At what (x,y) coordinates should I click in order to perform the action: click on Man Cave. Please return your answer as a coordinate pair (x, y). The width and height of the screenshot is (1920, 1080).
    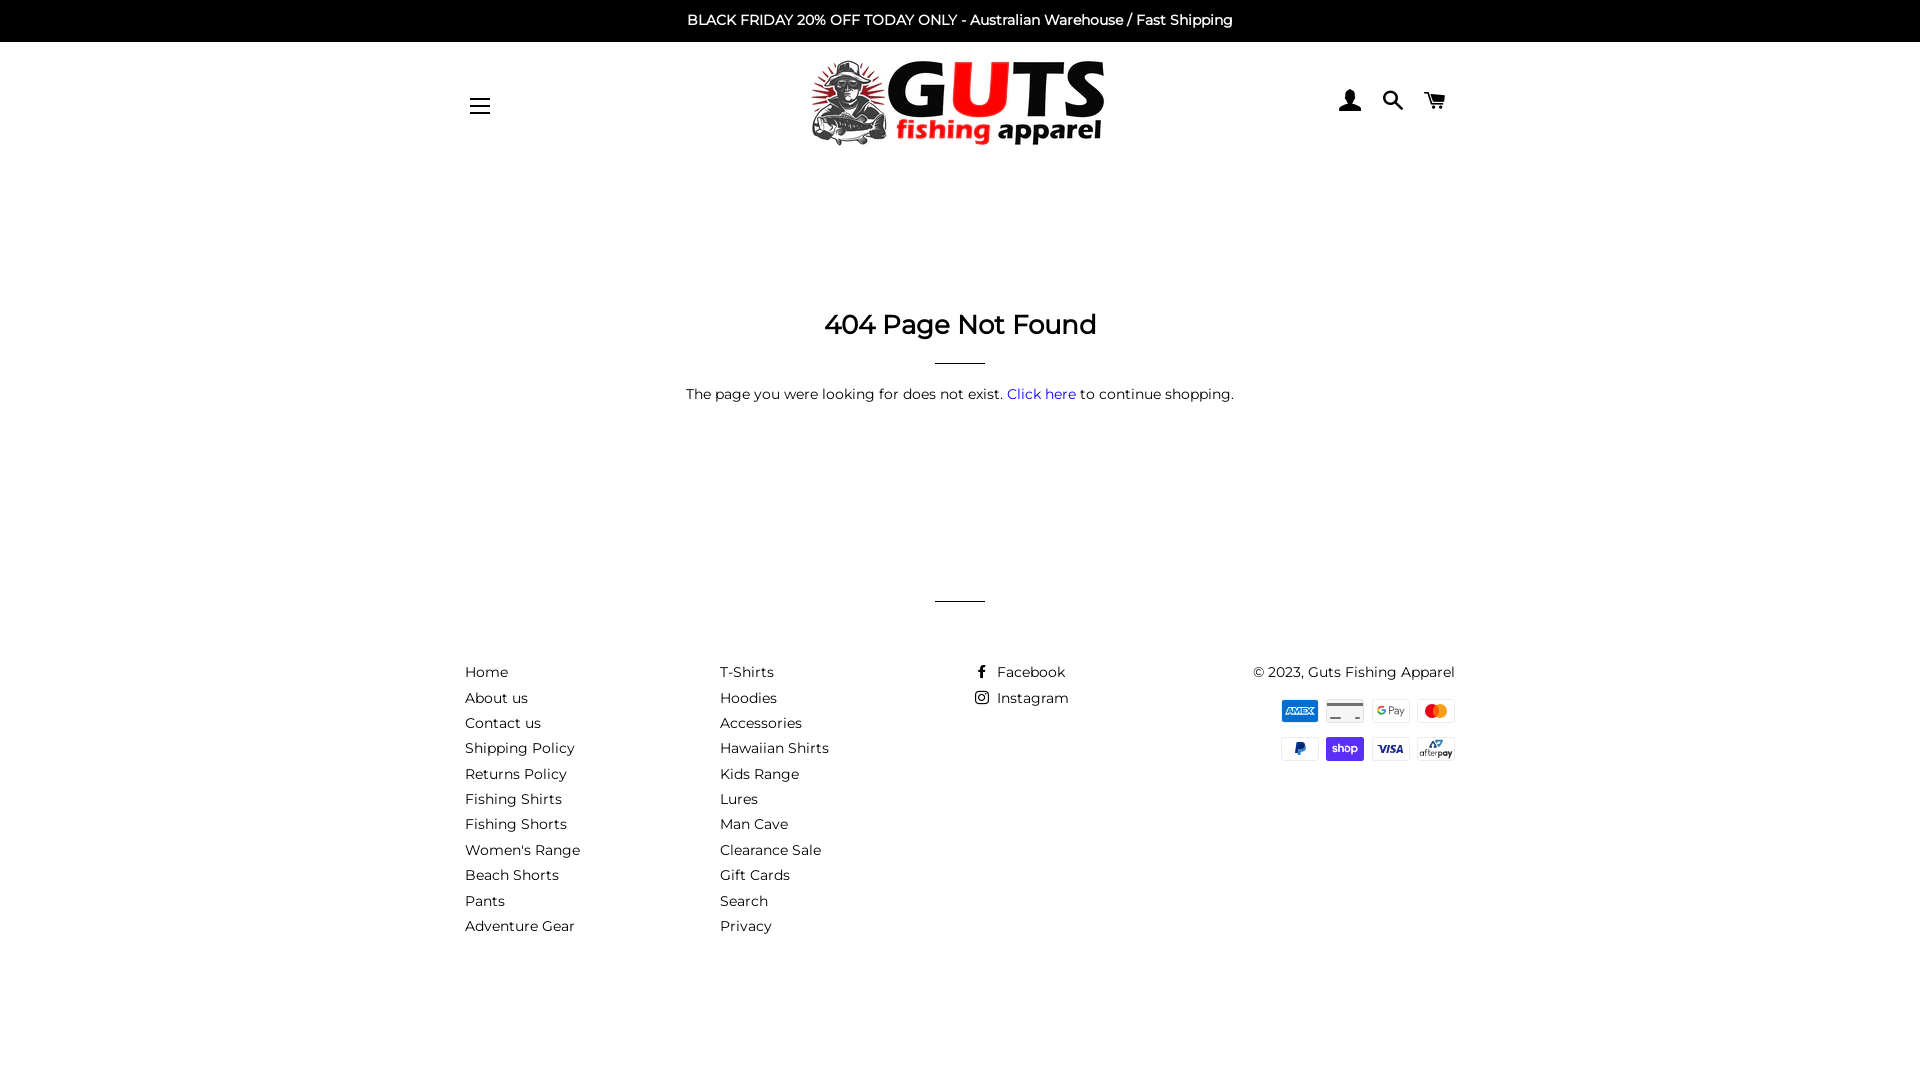
    Looking at the image, I should click on (754, 824).